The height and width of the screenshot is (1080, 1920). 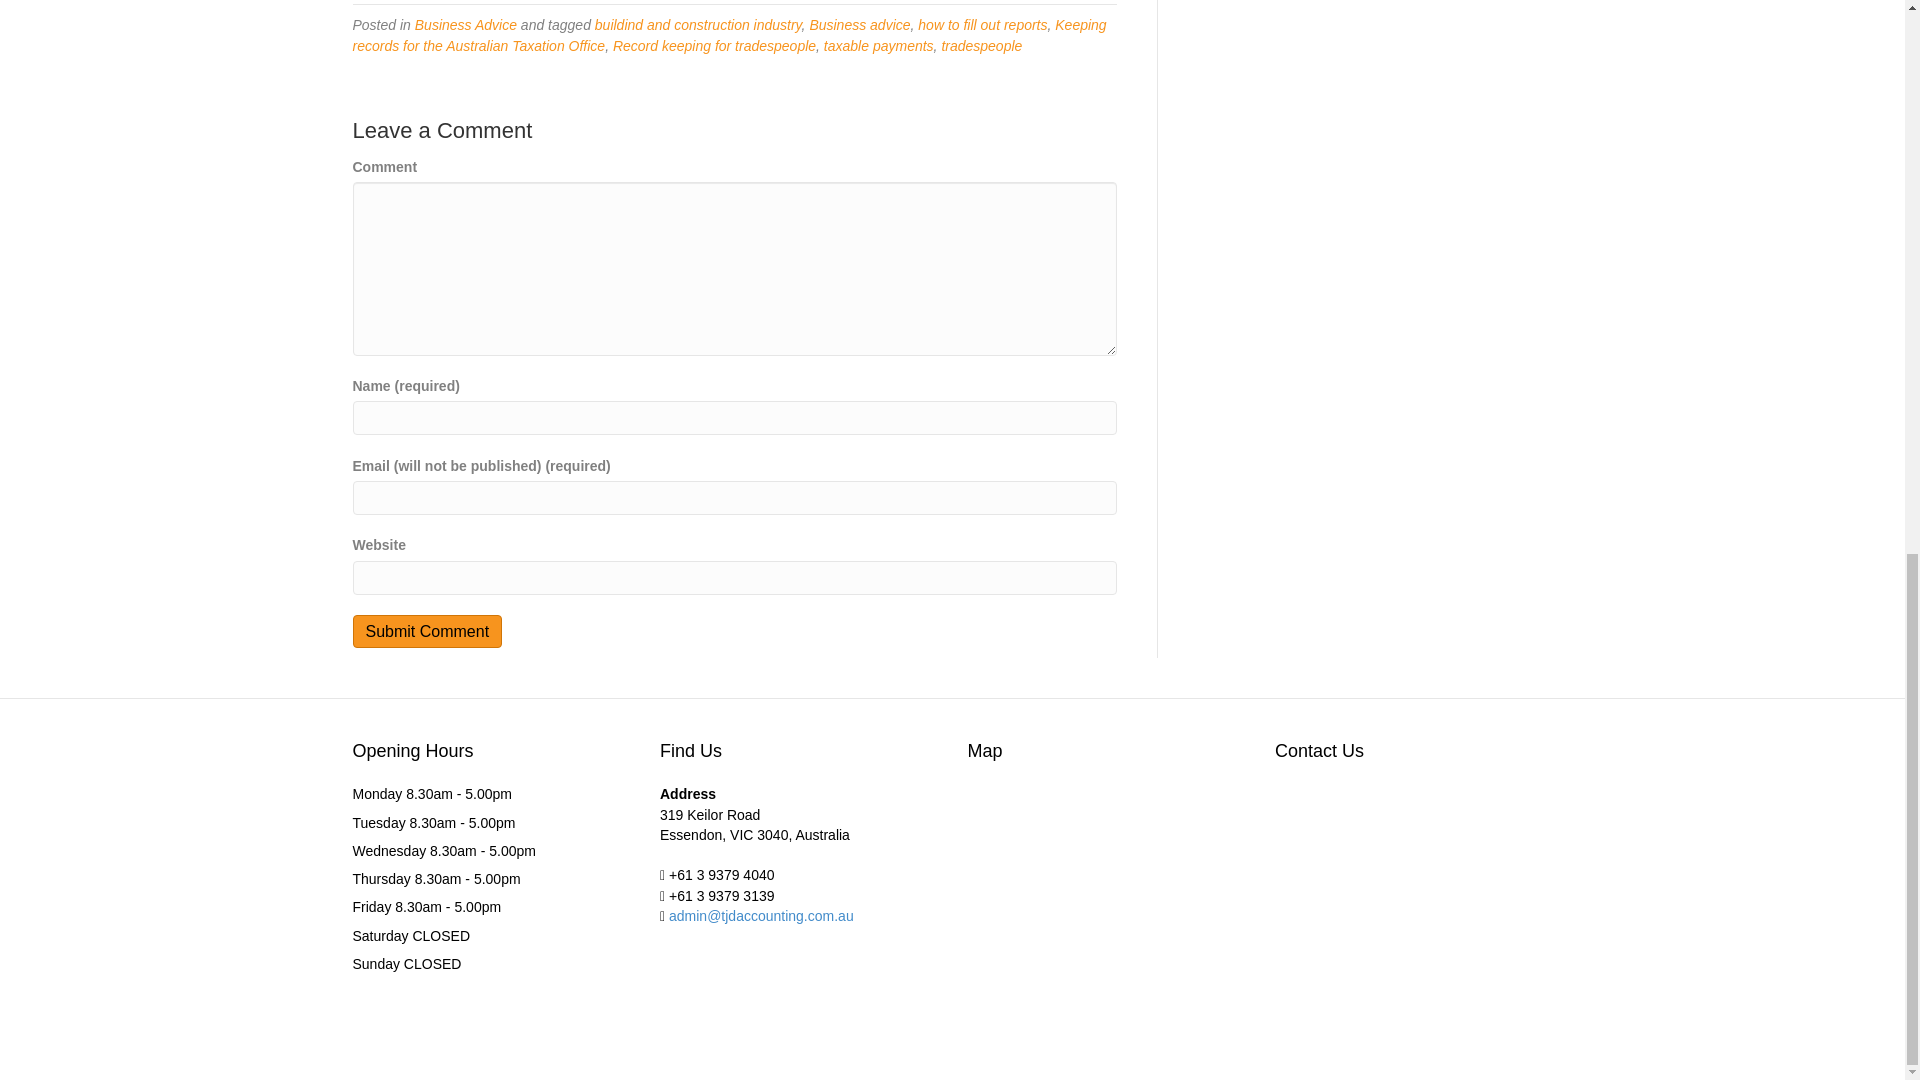 What do you see at coordinates (728, 34) in the screenshot?
I see `Keeping records for the Australian Taxation Office` at bounding box center [728, 34].